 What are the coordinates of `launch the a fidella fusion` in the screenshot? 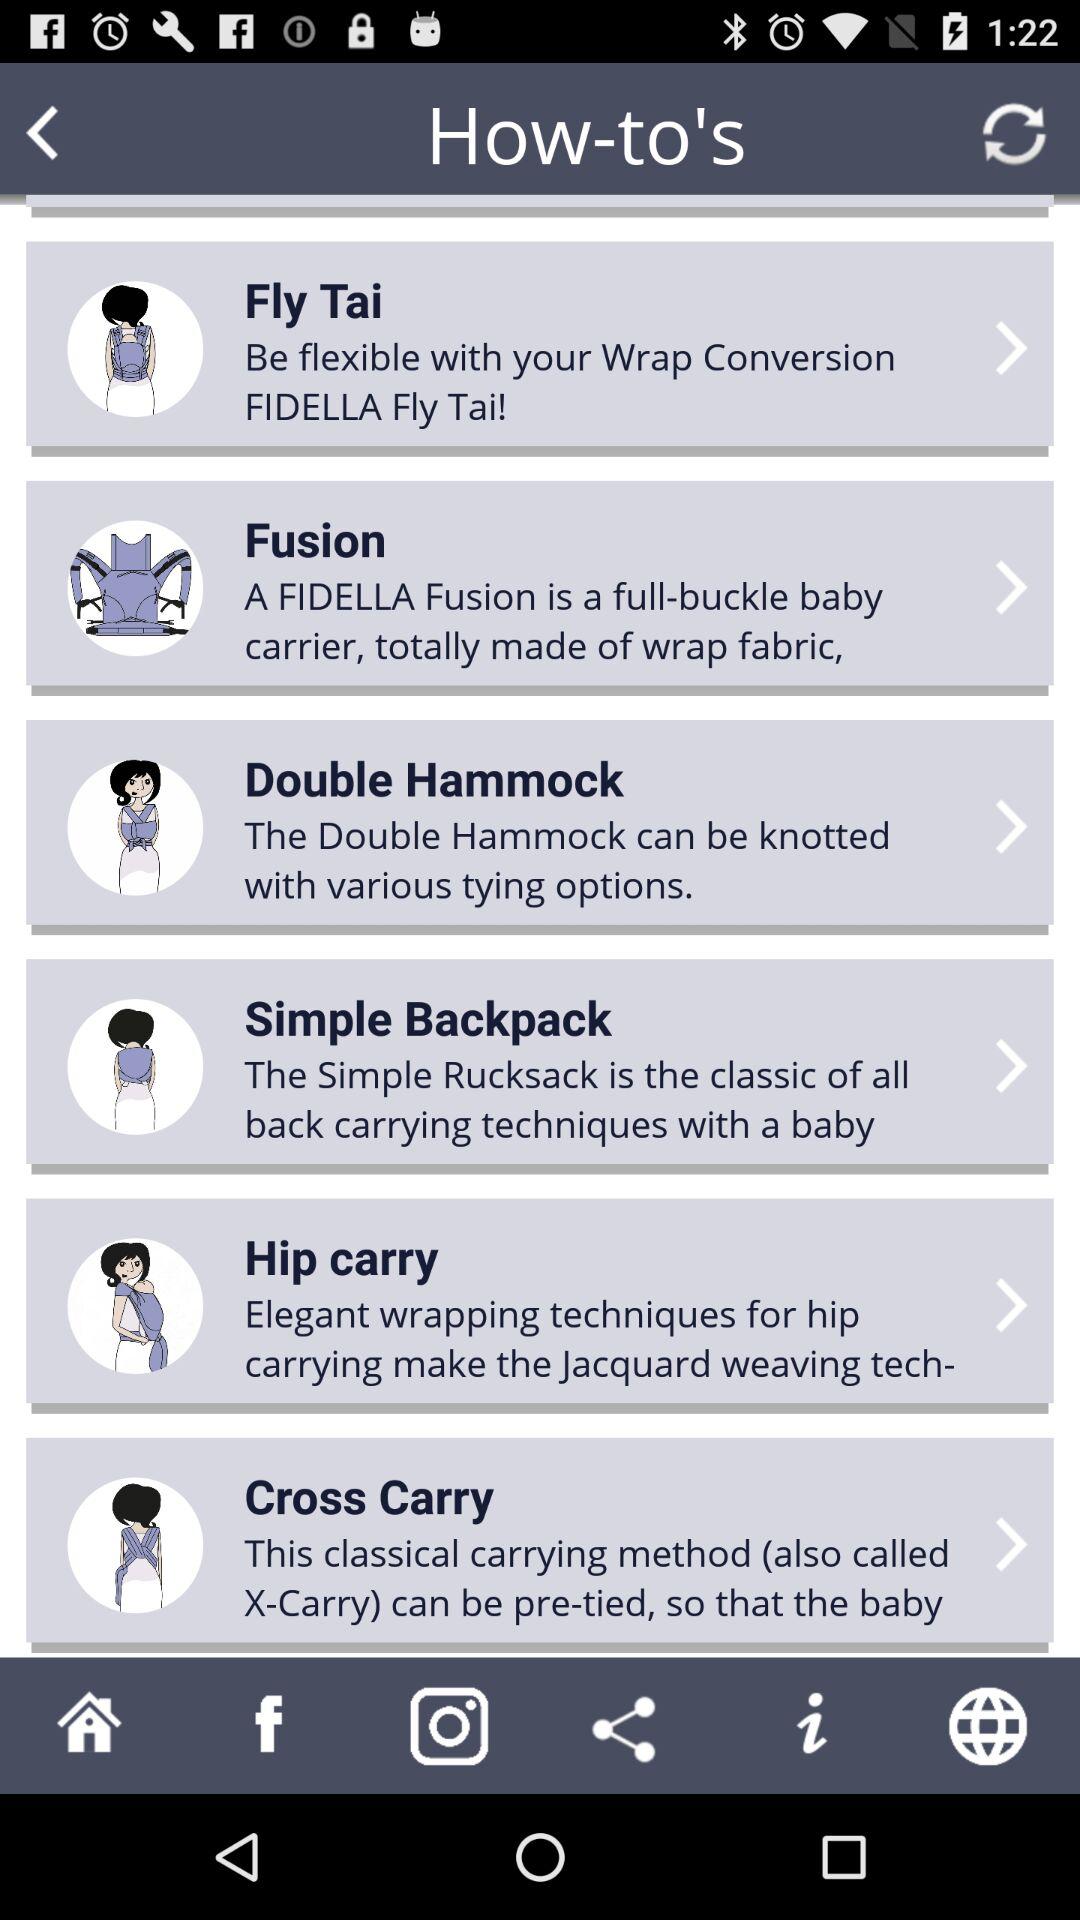 It's located at (606, 620).